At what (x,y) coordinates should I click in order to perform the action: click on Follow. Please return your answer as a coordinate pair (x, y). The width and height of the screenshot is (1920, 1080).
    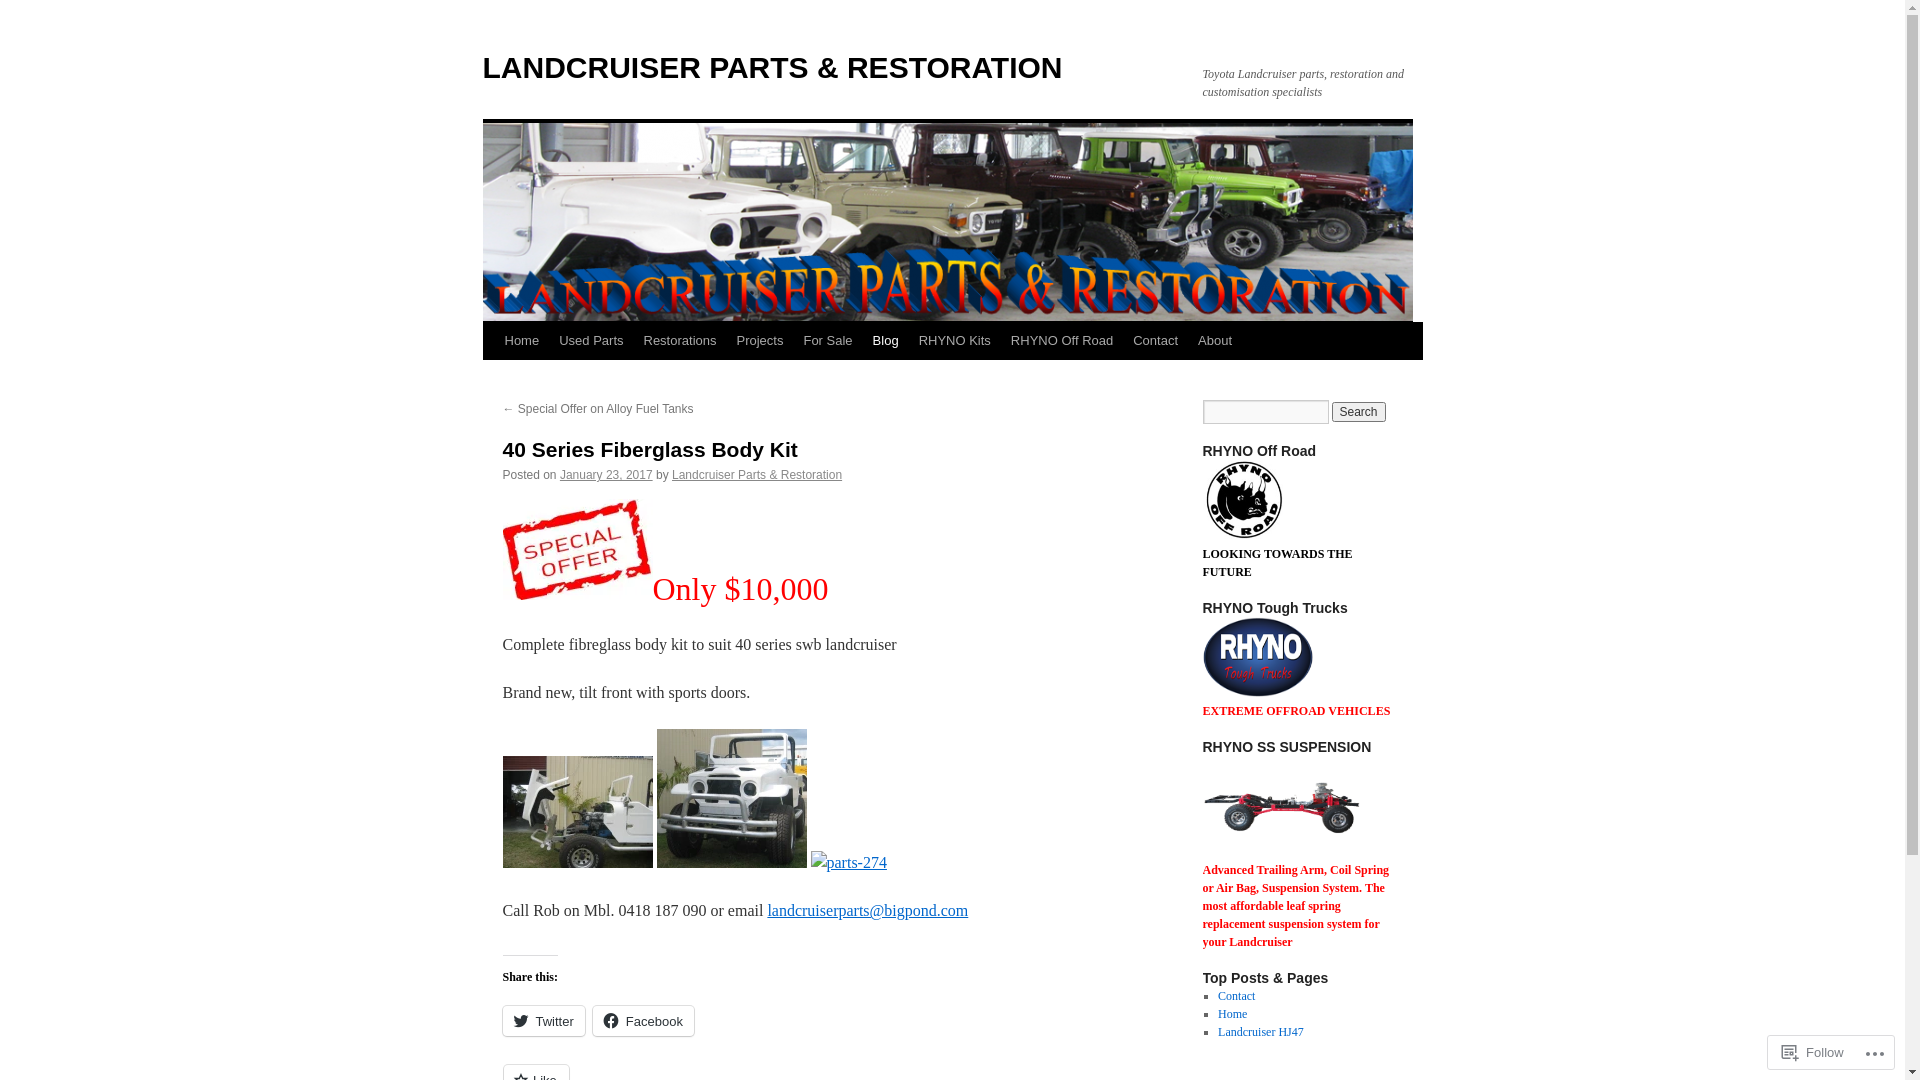
    Looking at the image, I should click on (1813, 1052).